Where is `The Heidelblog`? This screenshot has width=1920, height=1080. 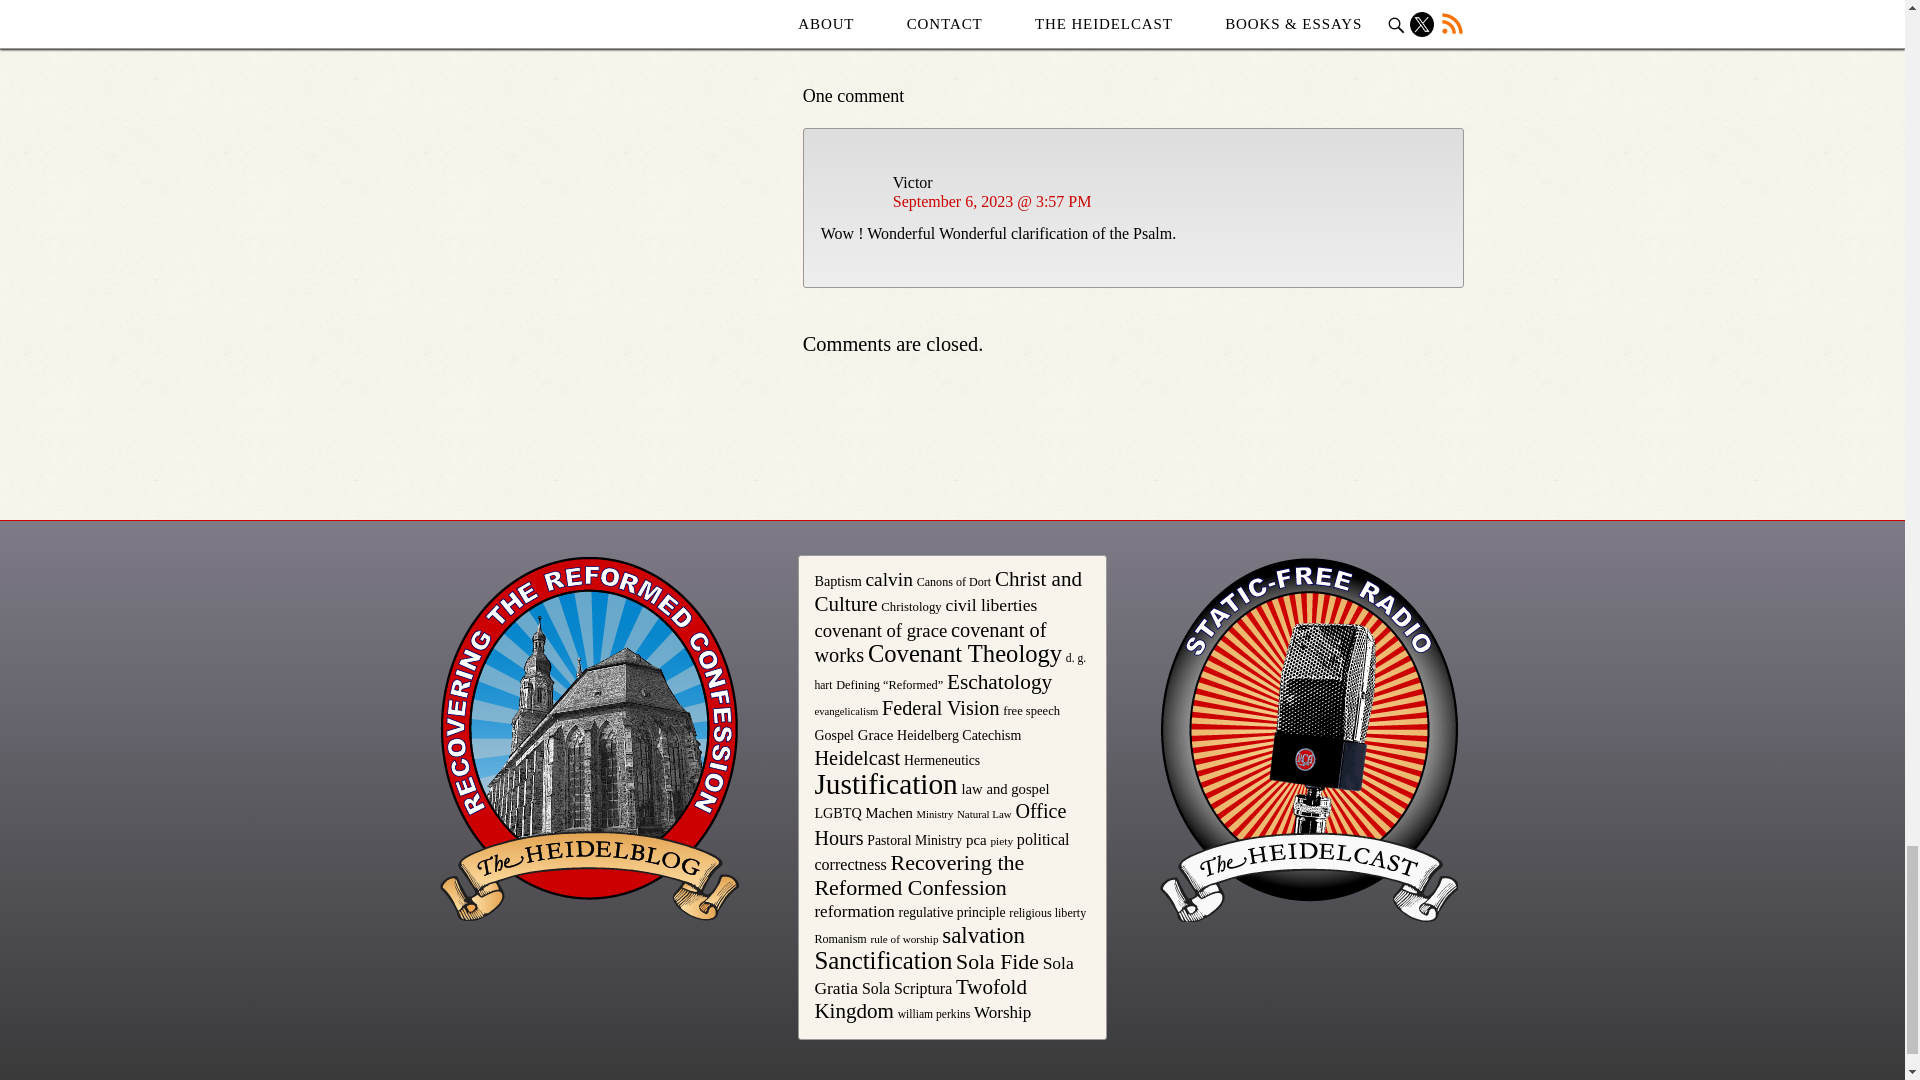
The Heidelblog is located at coordinates (589, 738).